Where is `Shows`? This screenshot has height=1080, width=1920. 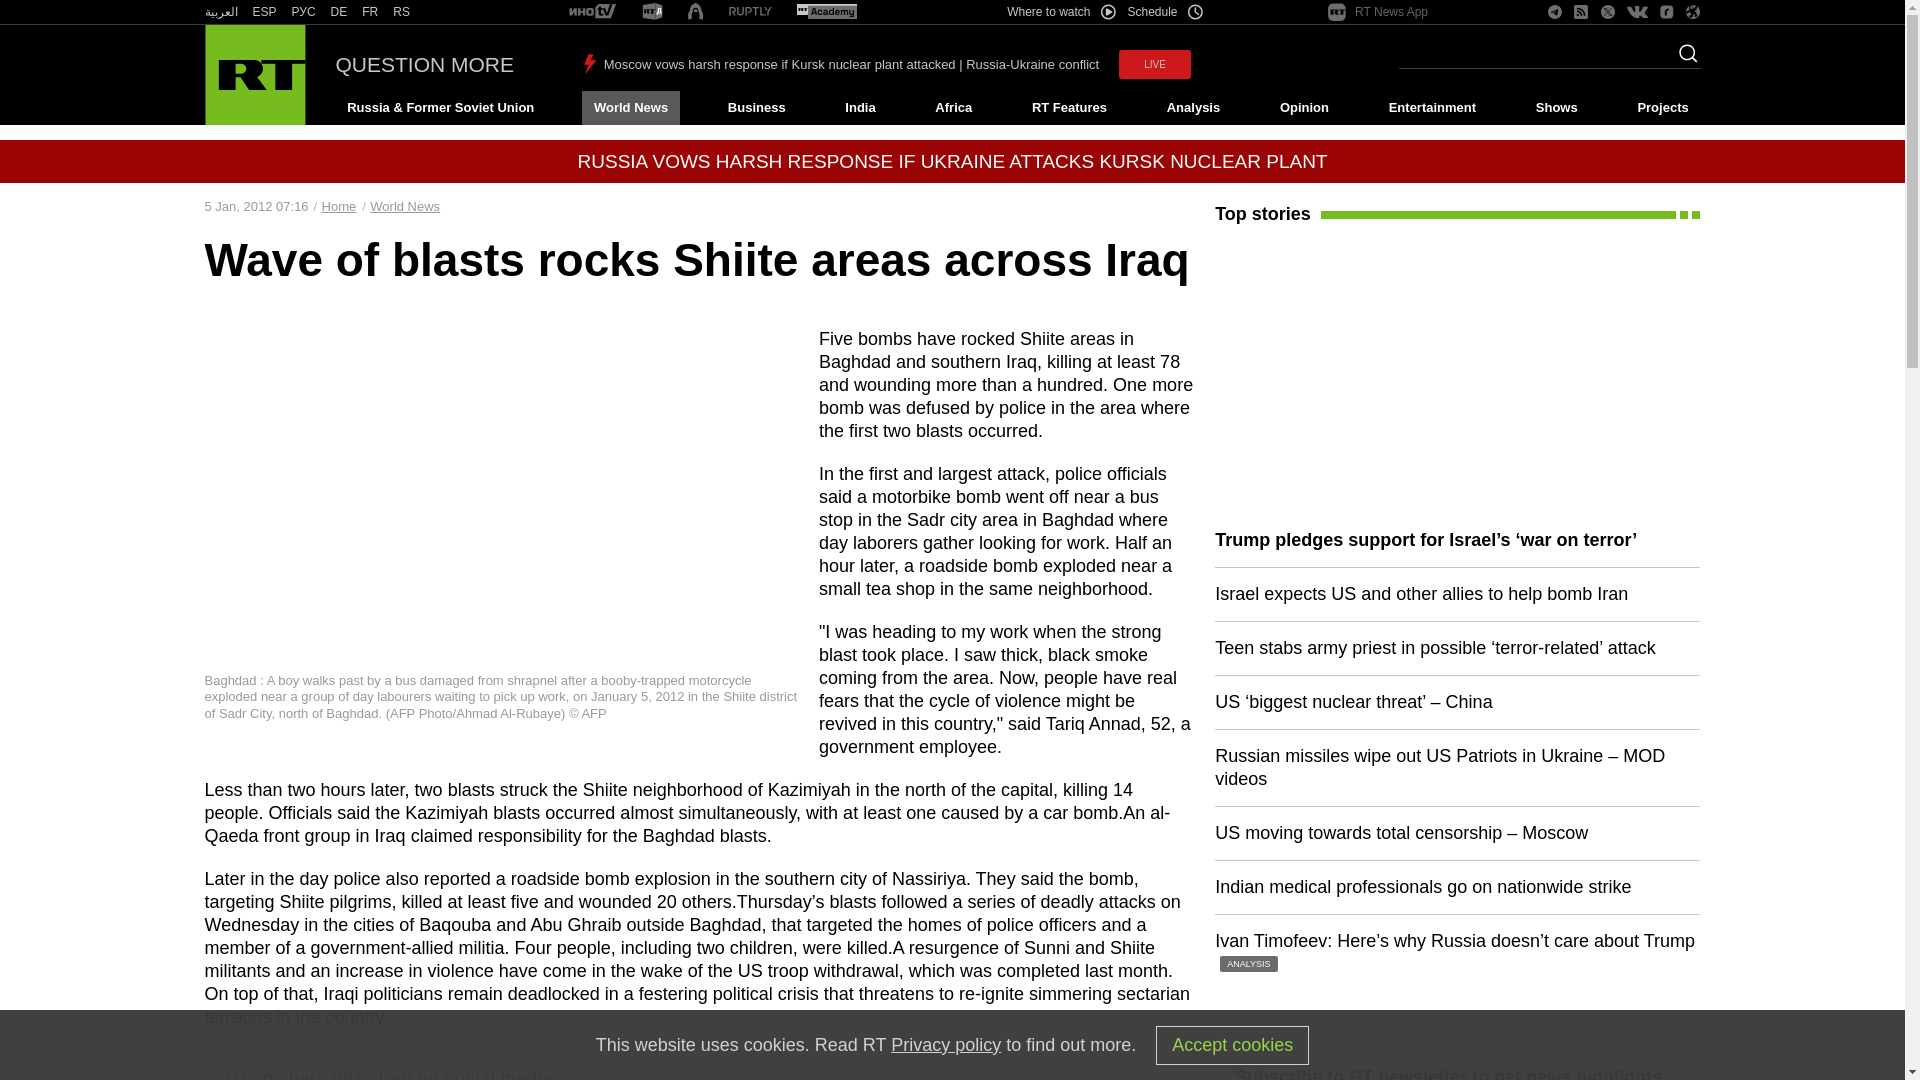
Shows is located at coordinates (1556, 108).